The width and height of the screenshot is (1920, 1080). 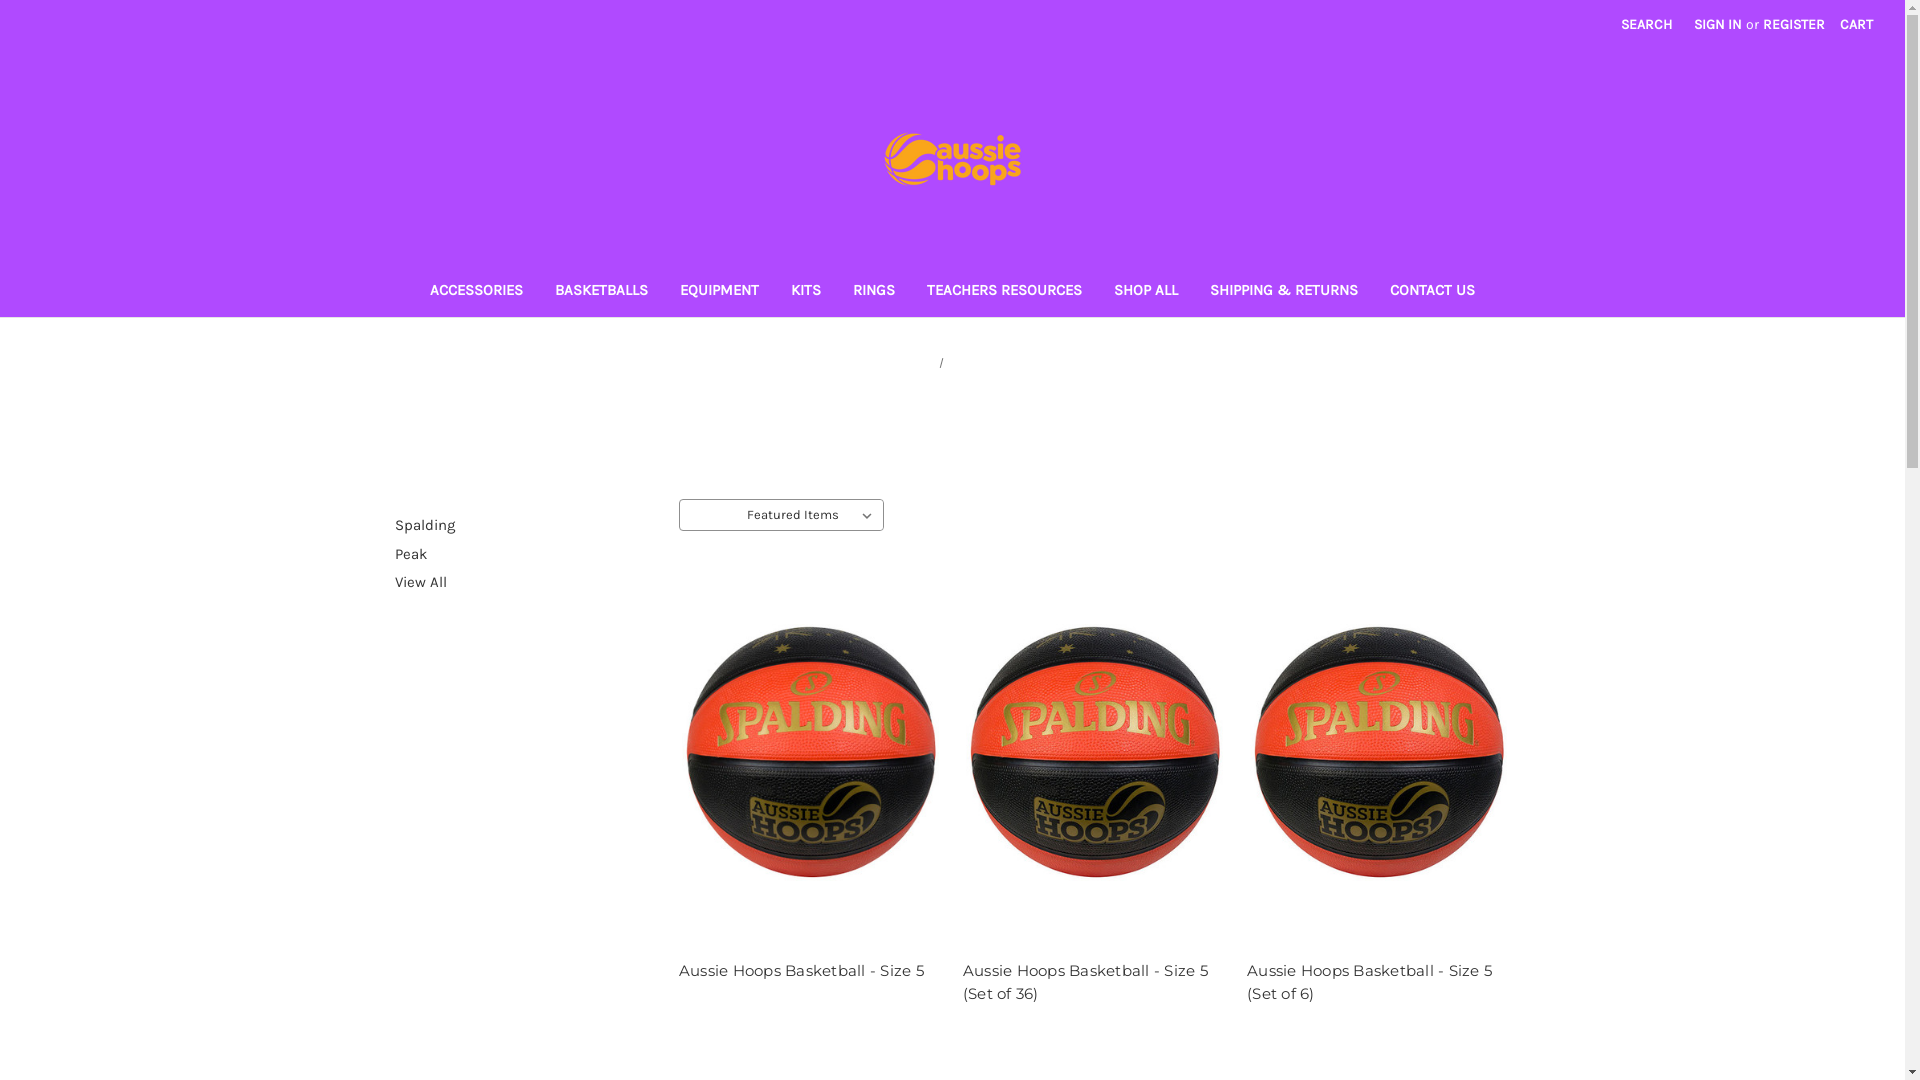 What do you see at coordinates (874, 292) in the screenshot?
I see `RINGS` at bounding box center [874, 292].